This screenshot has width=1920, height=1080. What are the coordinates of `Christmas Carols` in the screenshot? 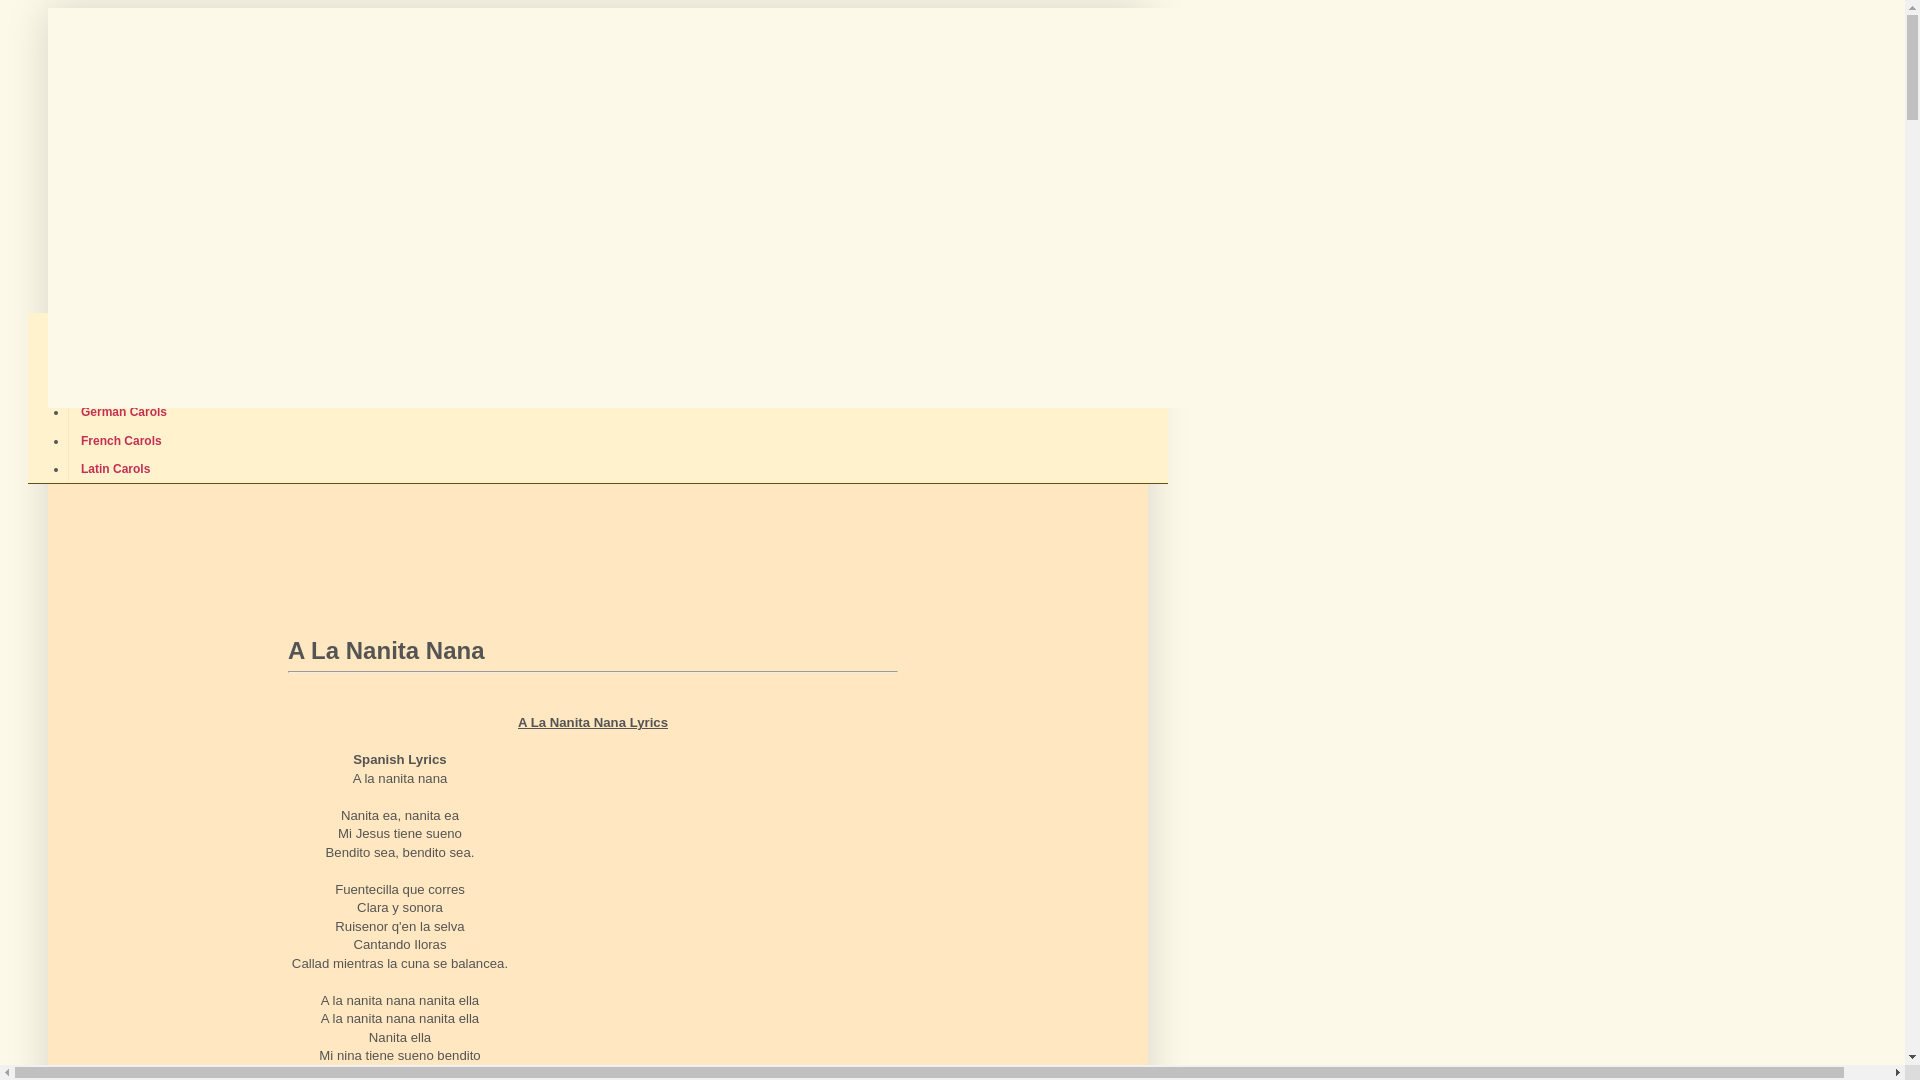 It's located at (636, 277).